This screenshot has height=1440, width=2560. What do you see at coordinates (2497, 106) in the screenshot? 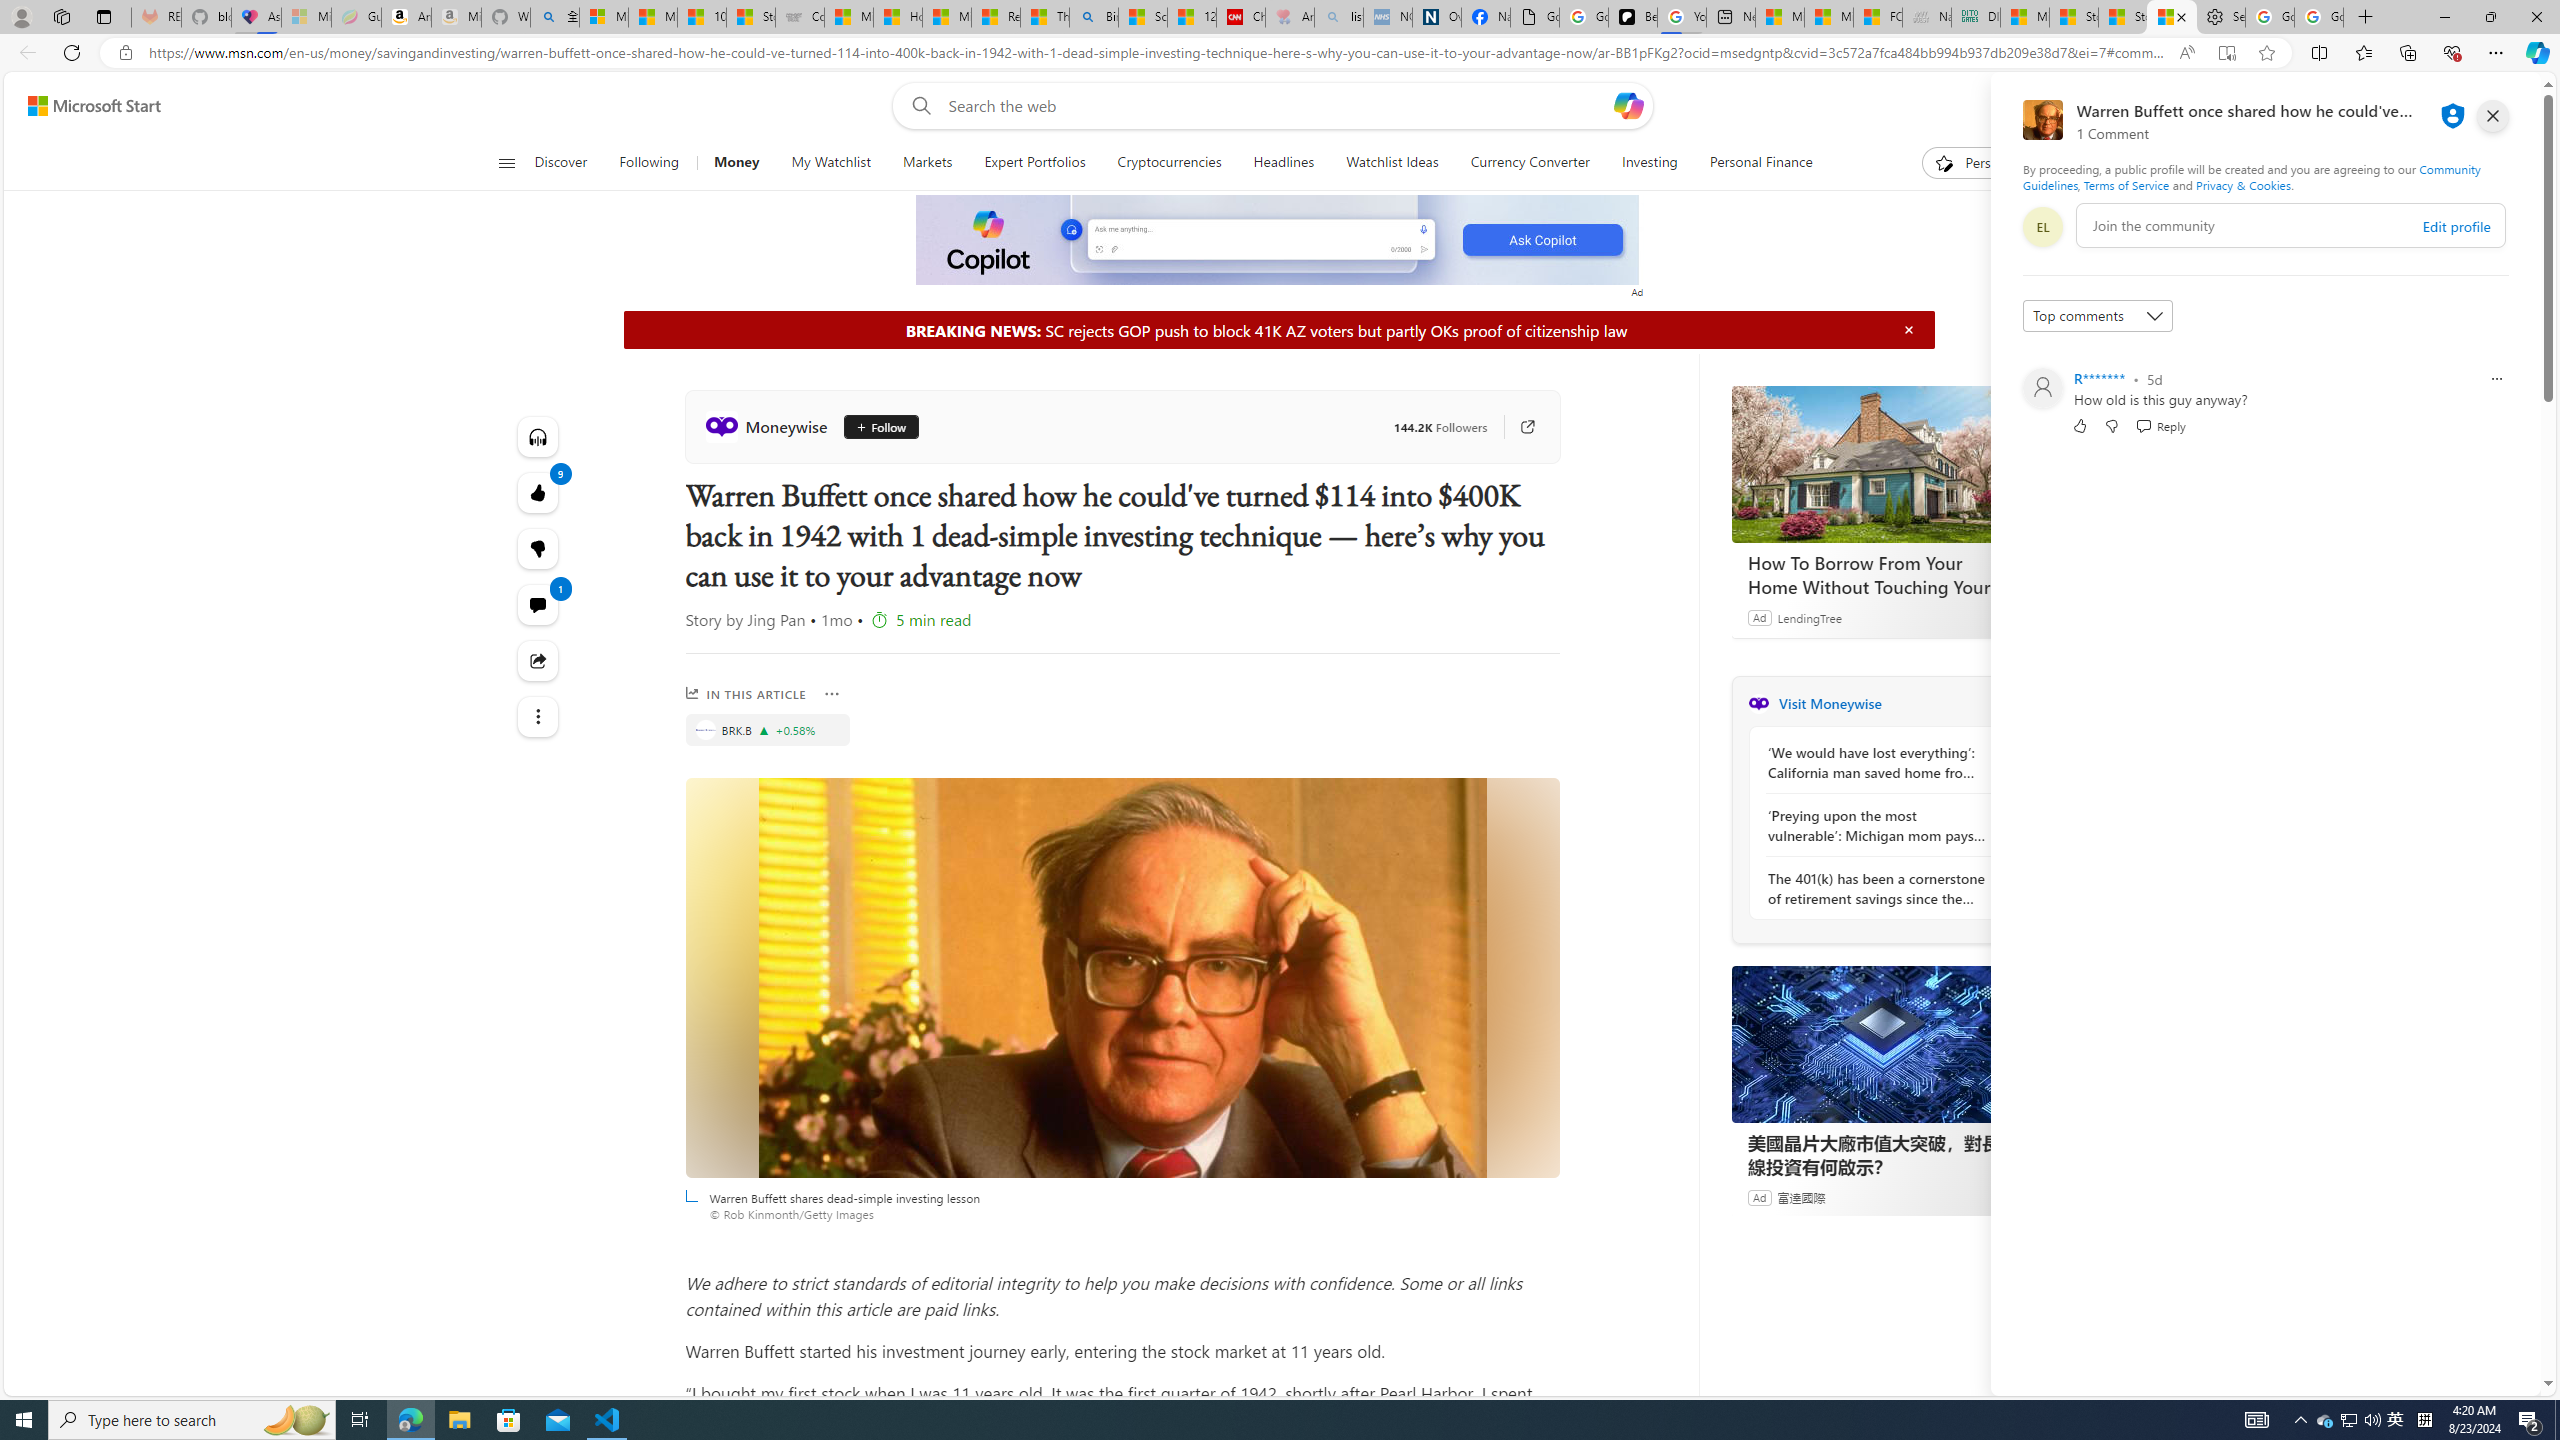
I see `Open settings` at bounding box center [2497, 106].